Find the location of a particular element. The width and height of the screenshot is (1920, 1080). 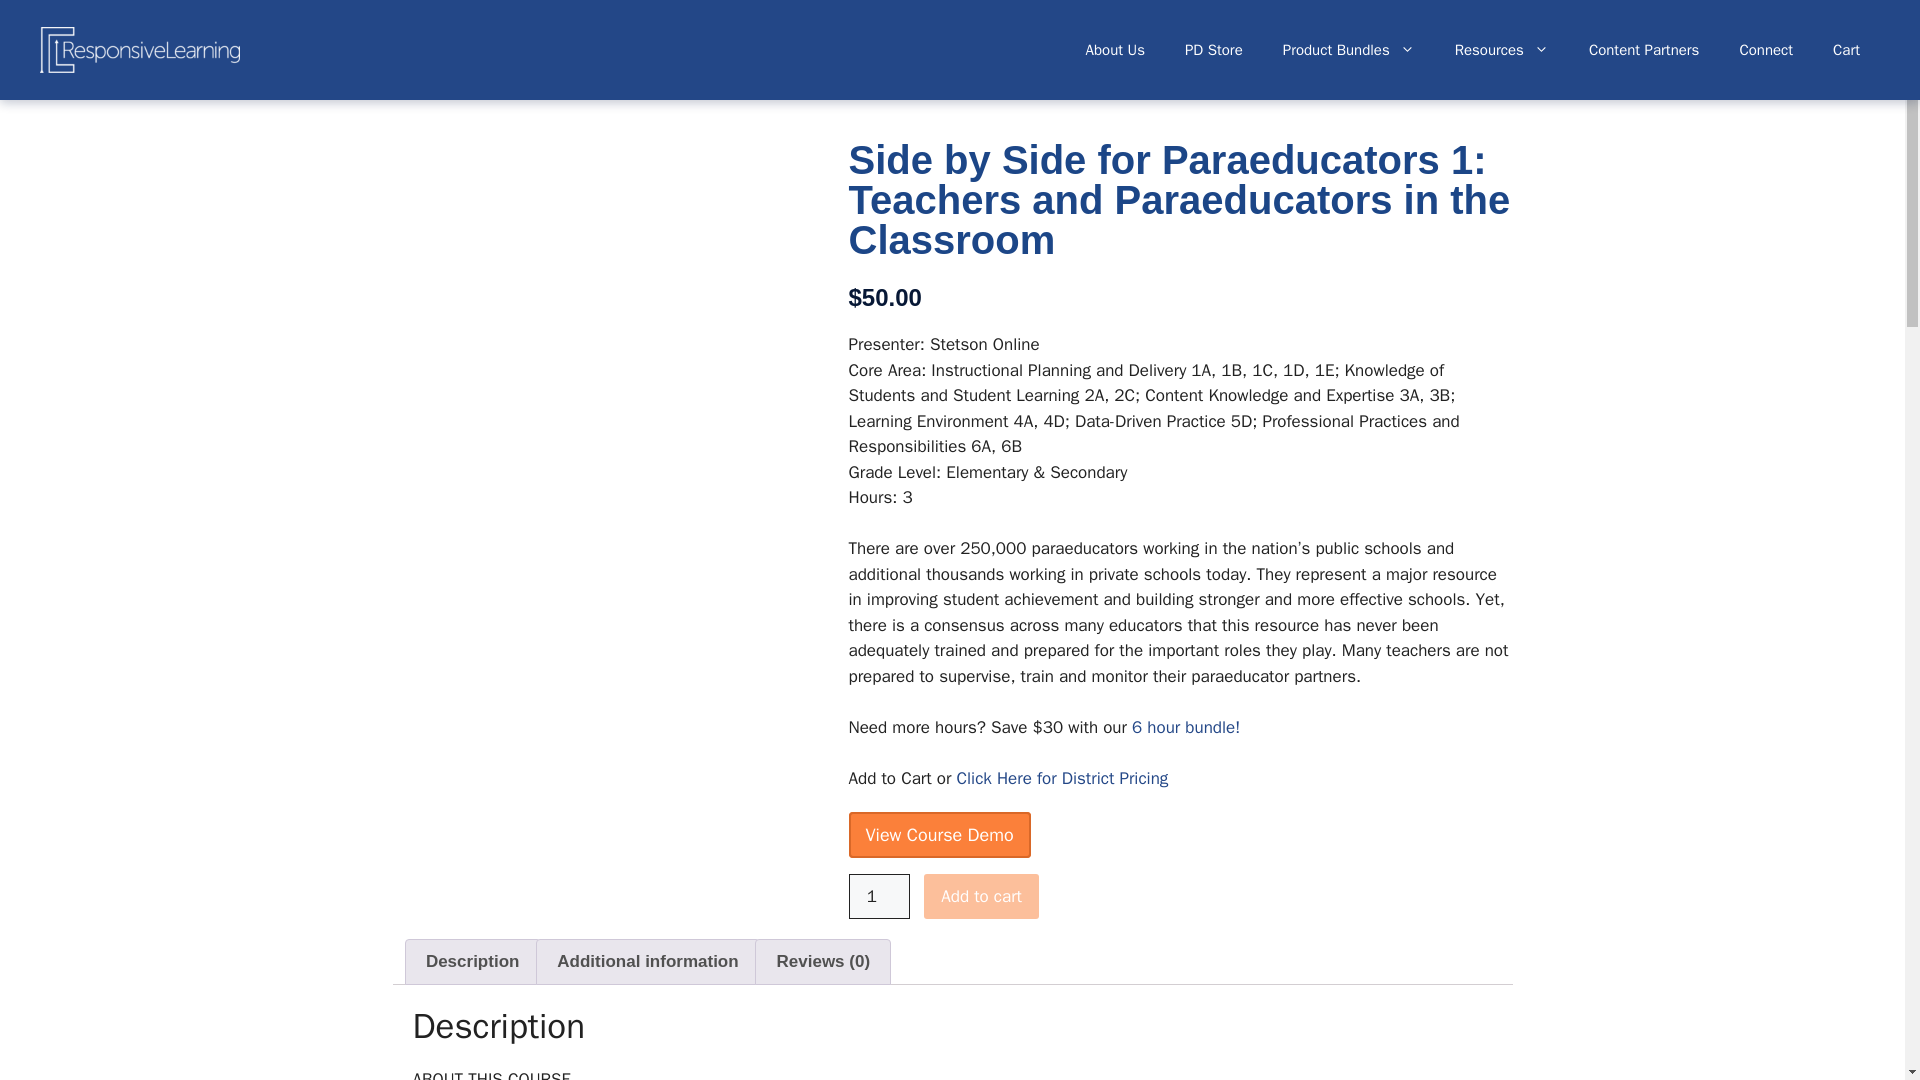

About Us is located at coordinates (1115, 50).